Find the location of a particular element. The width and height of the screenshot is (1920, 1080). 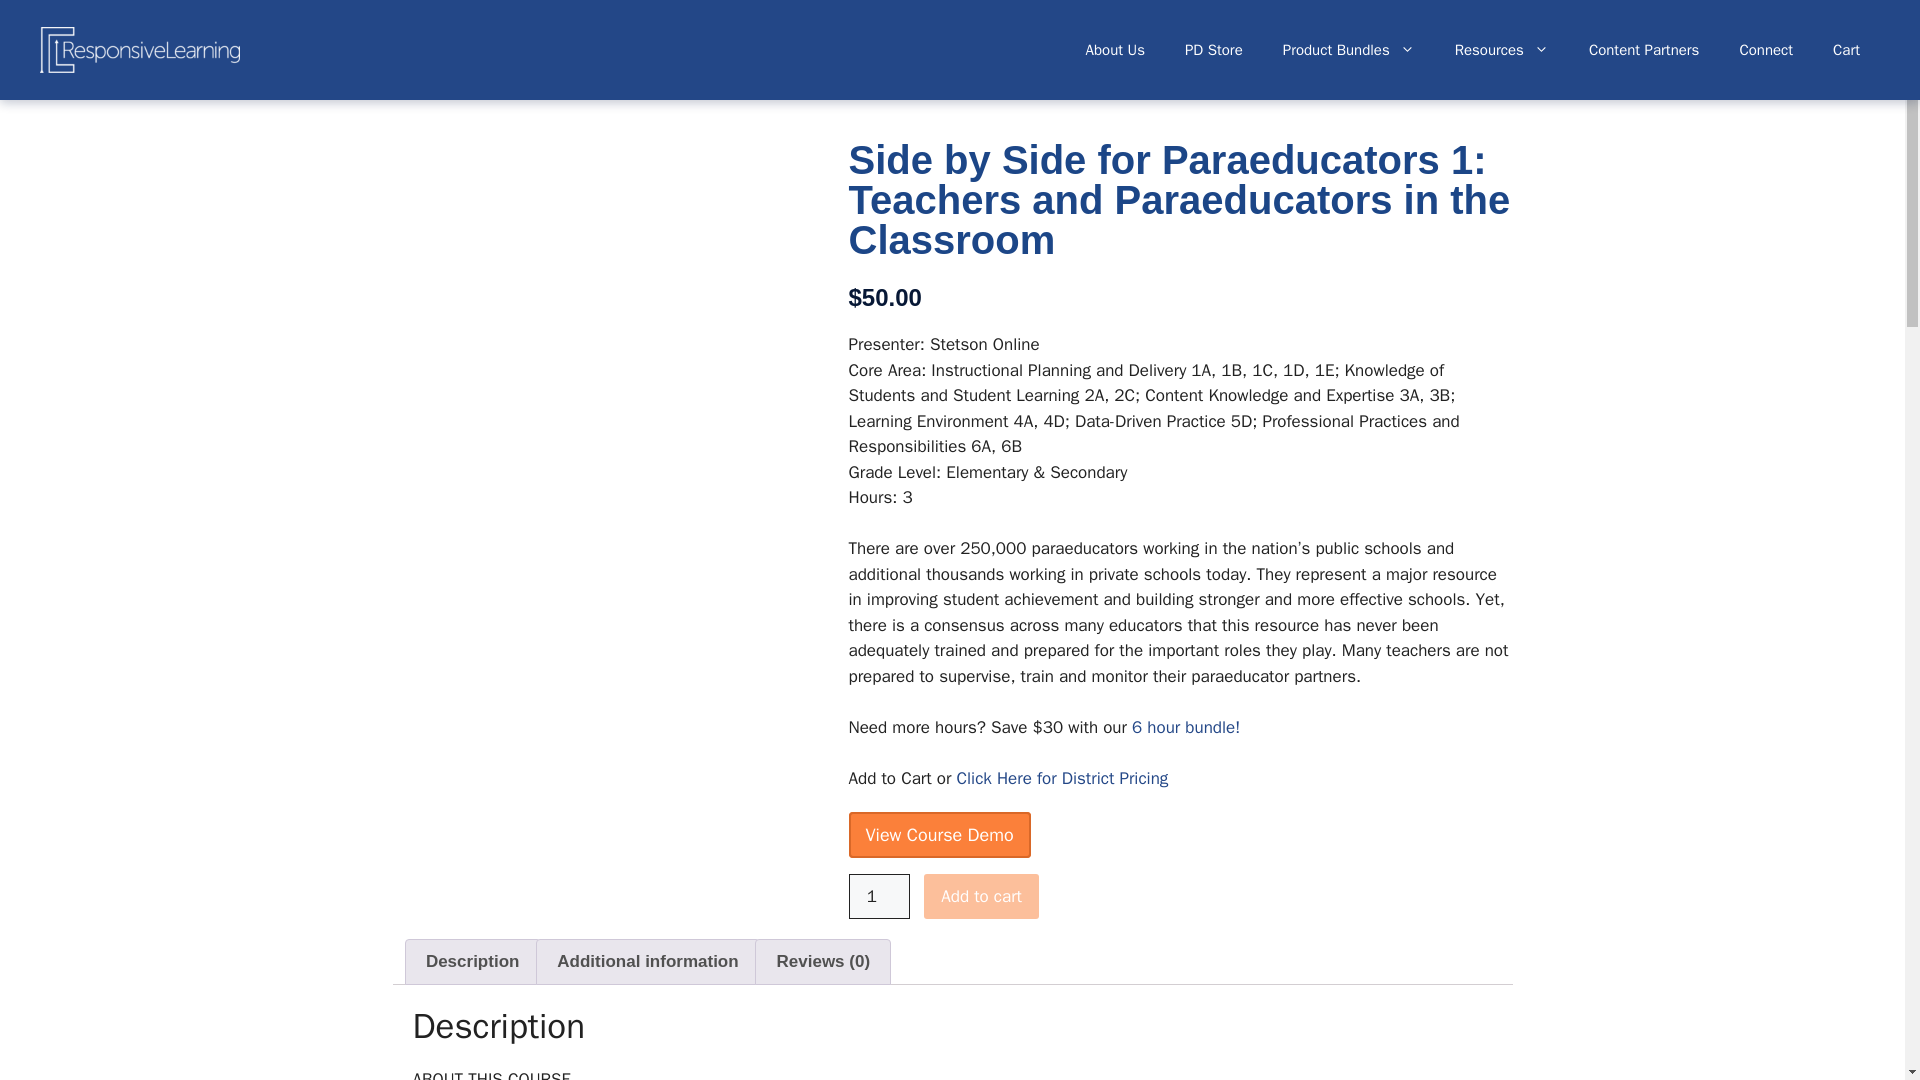

About Us is located at coordinates (1115, 50).